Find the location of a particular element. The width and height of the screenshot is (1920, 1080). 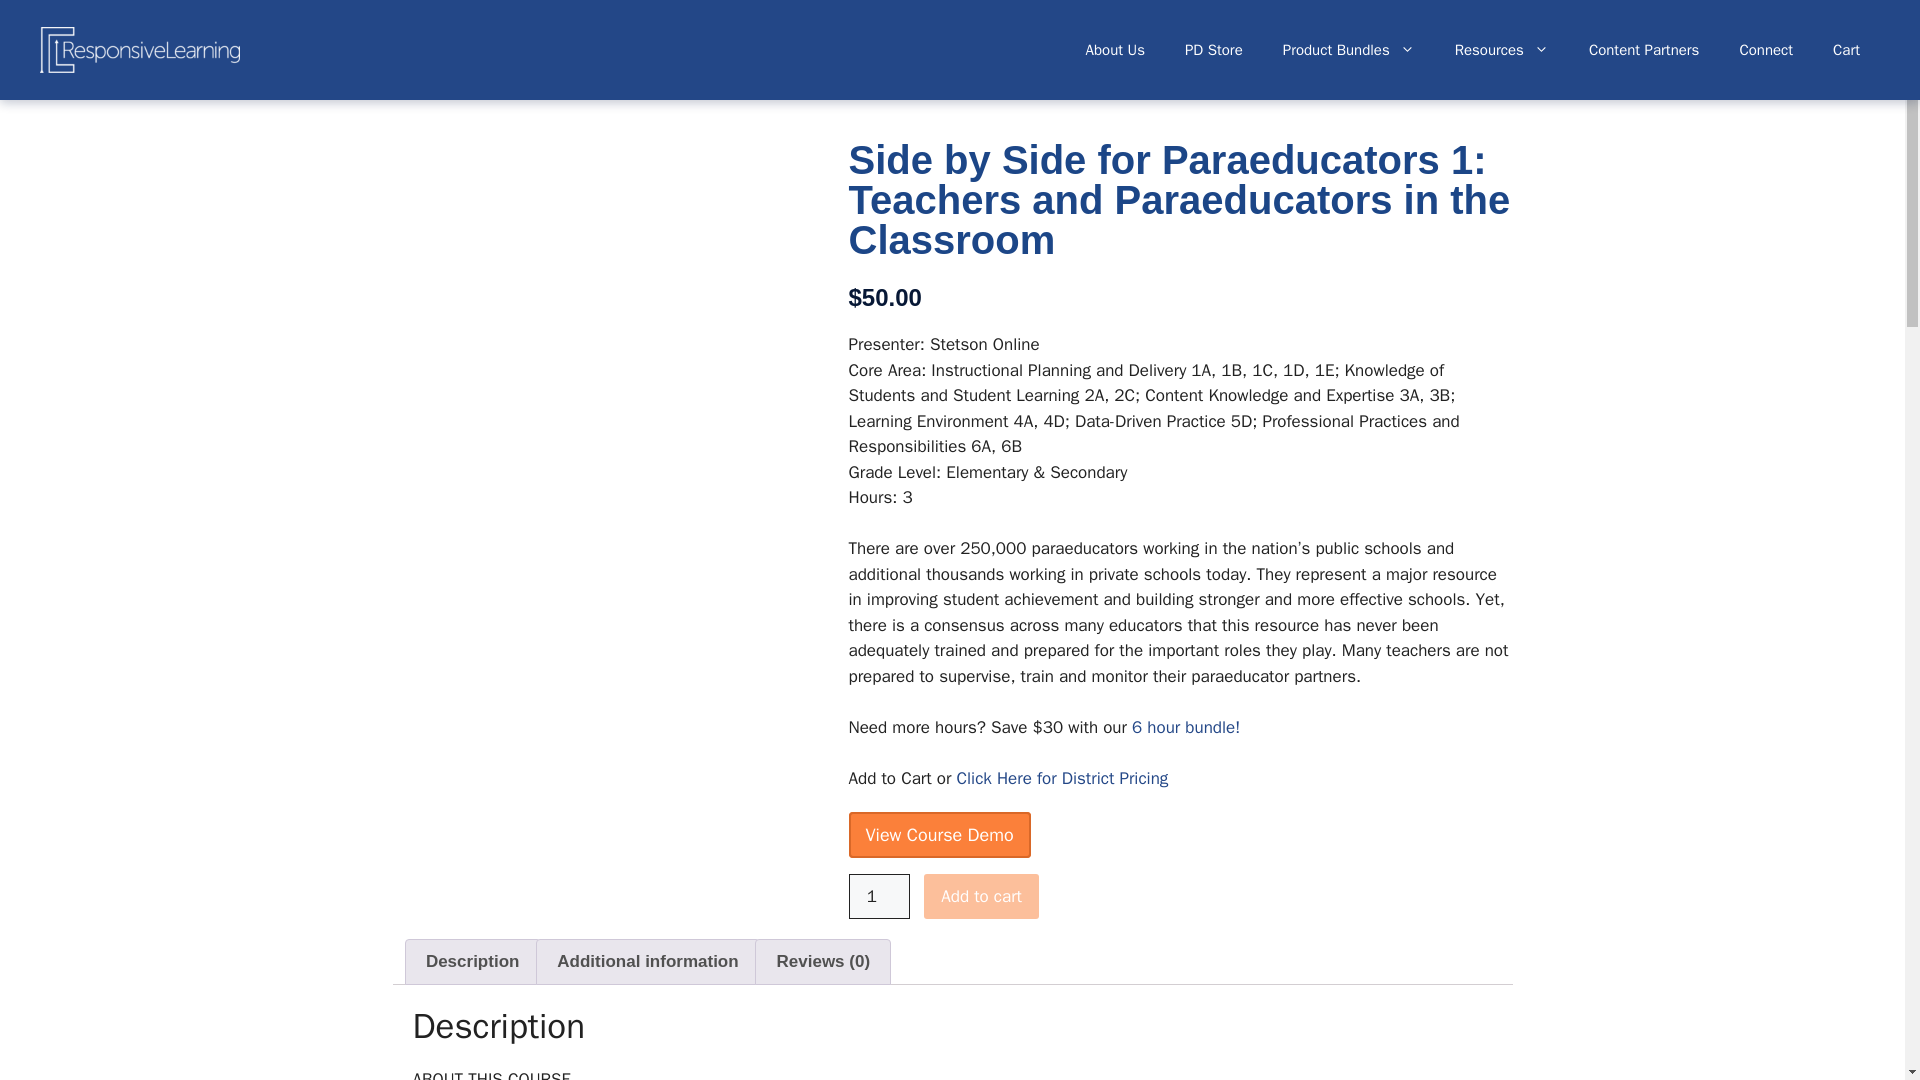

About Us is located at coordinates (1115, 50).